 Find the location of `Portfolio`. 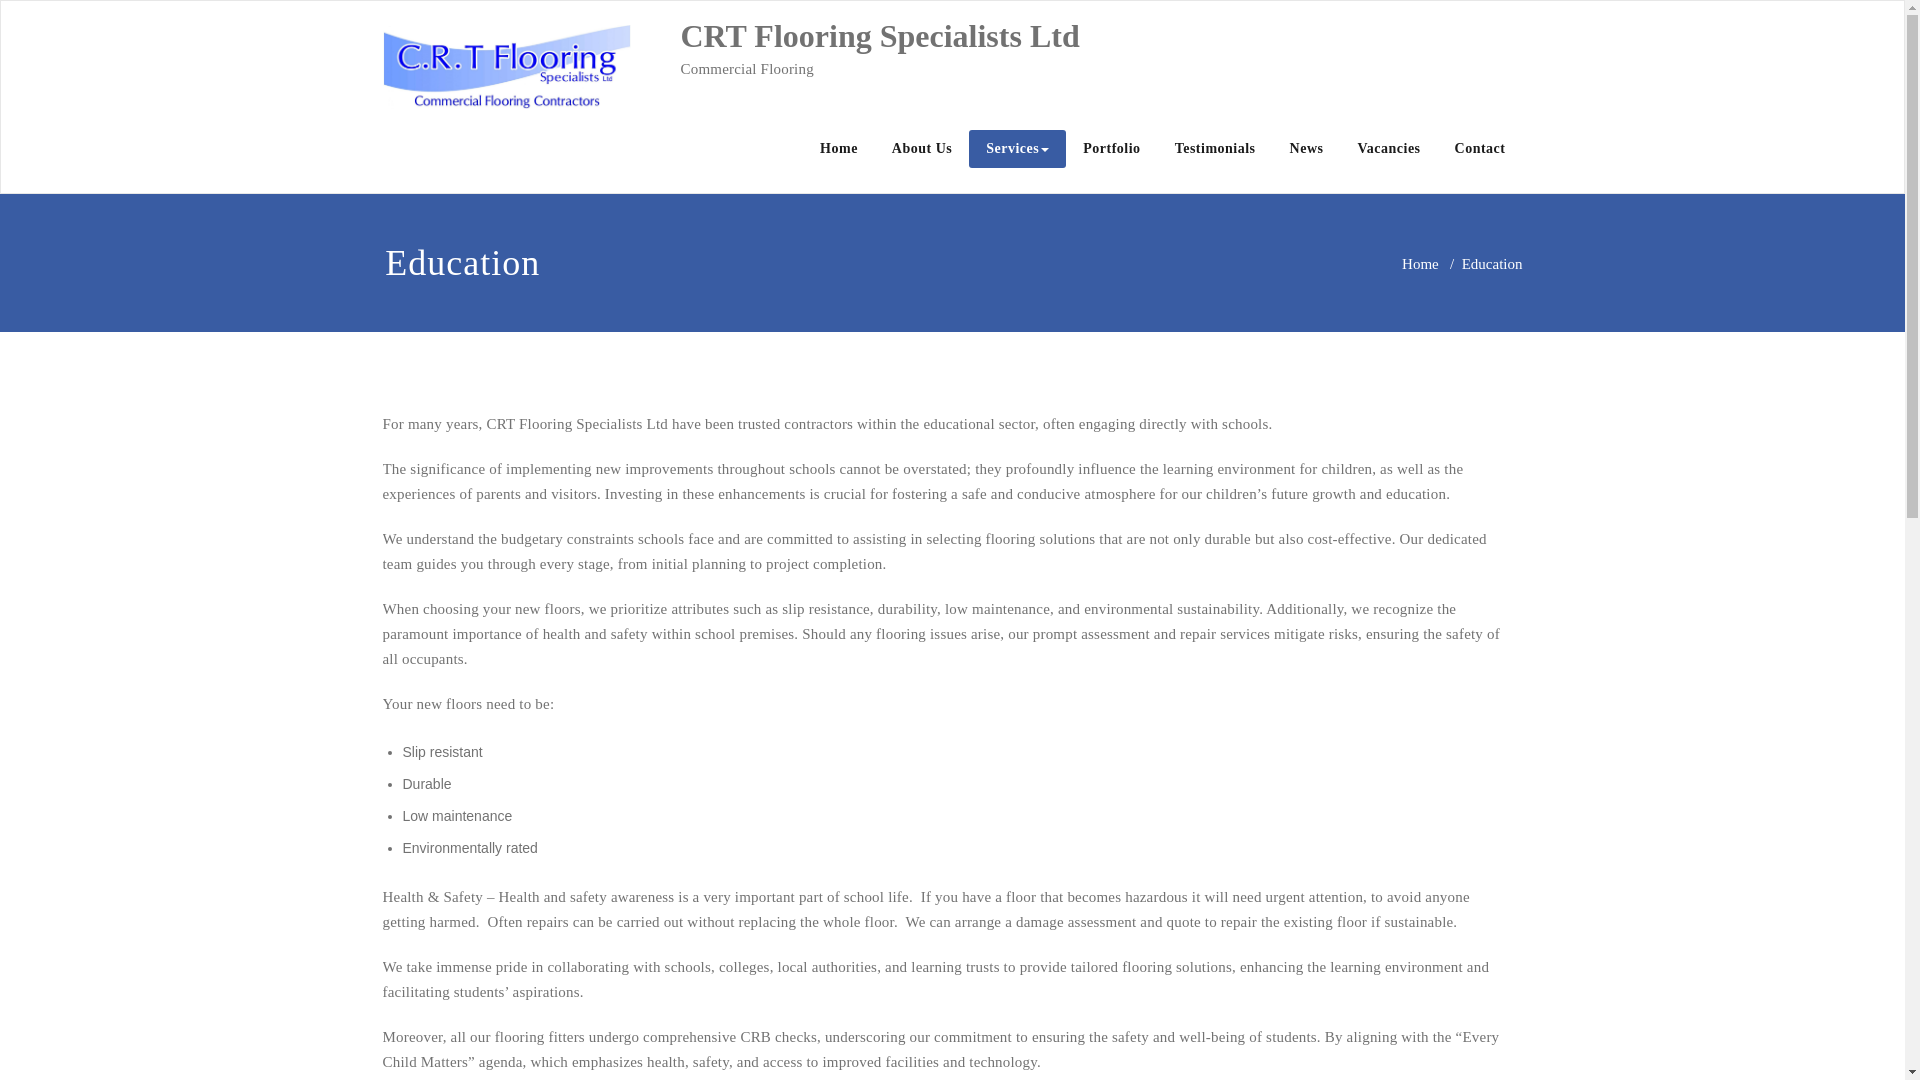

Portfolio is located at coordinates (1111, 148).